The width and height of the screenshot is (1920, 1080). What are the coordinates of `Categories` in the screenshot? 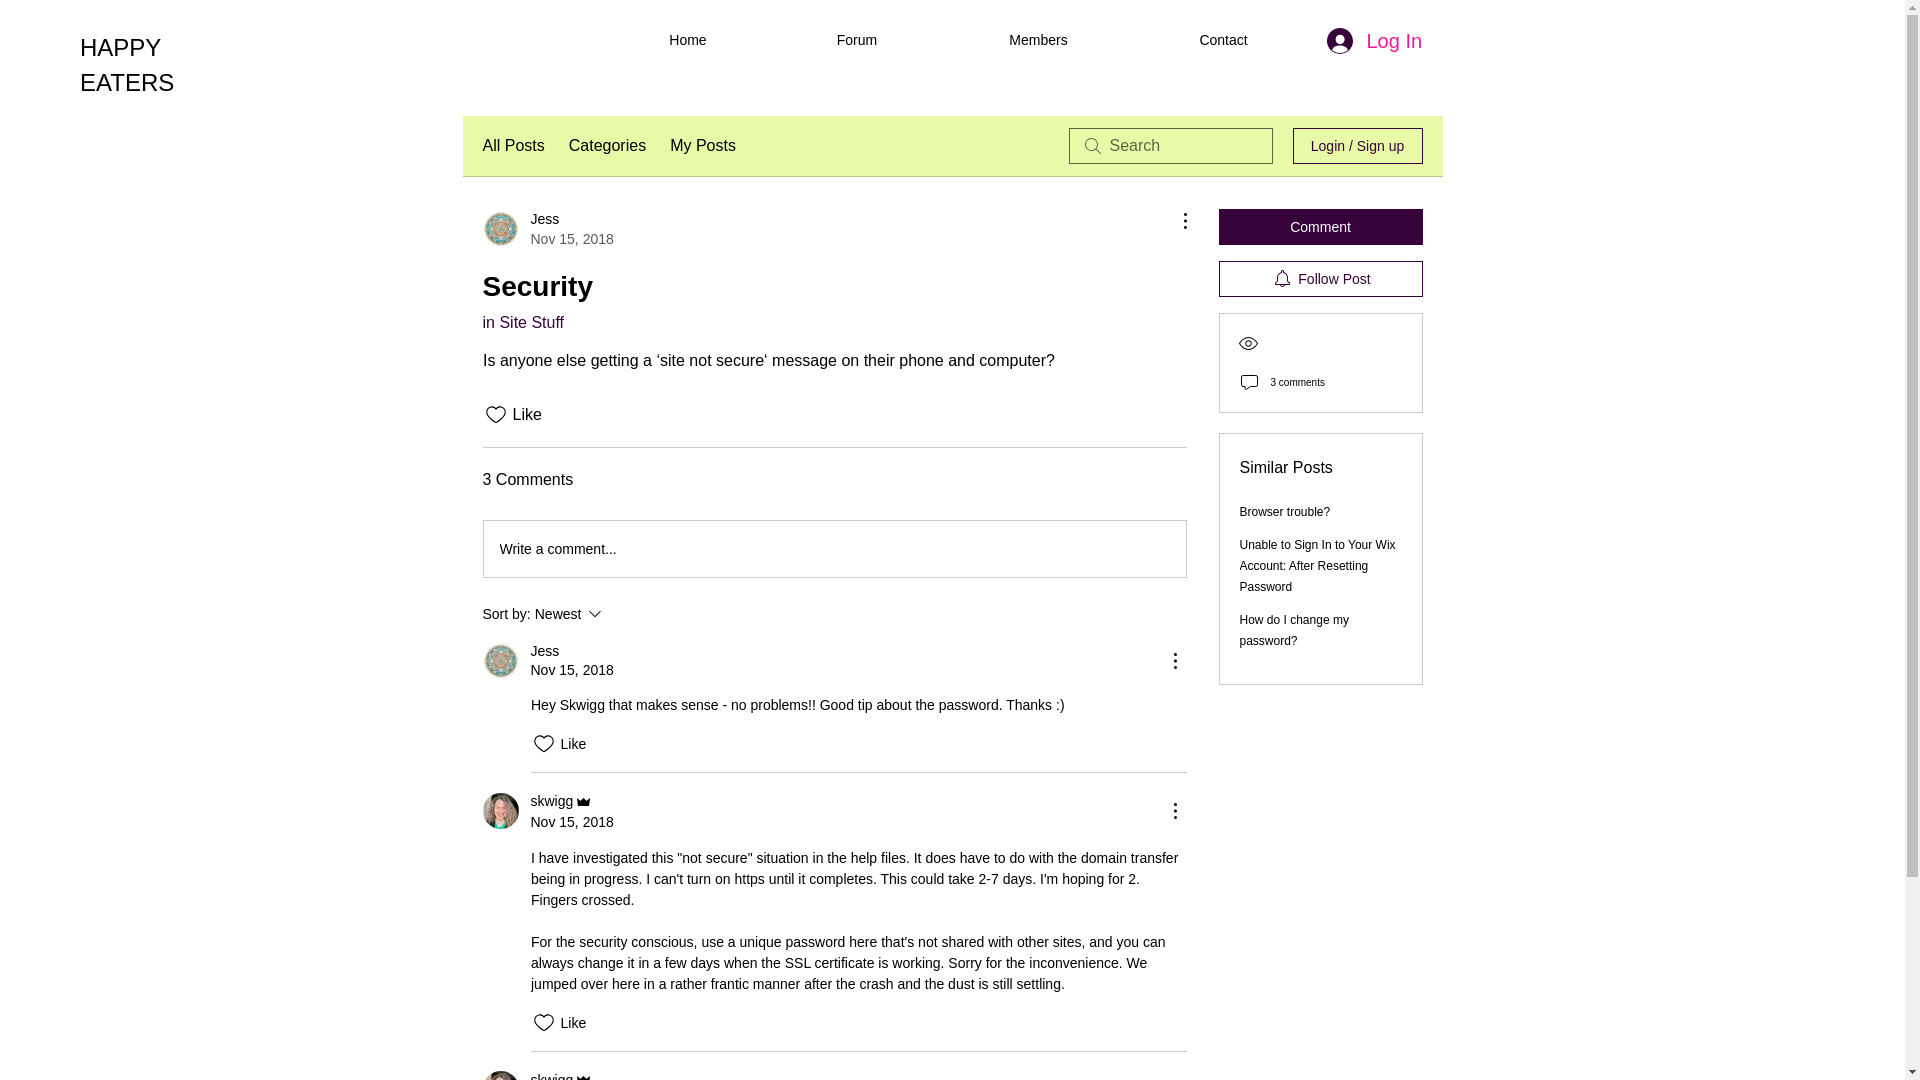 It's located at (622, 614).